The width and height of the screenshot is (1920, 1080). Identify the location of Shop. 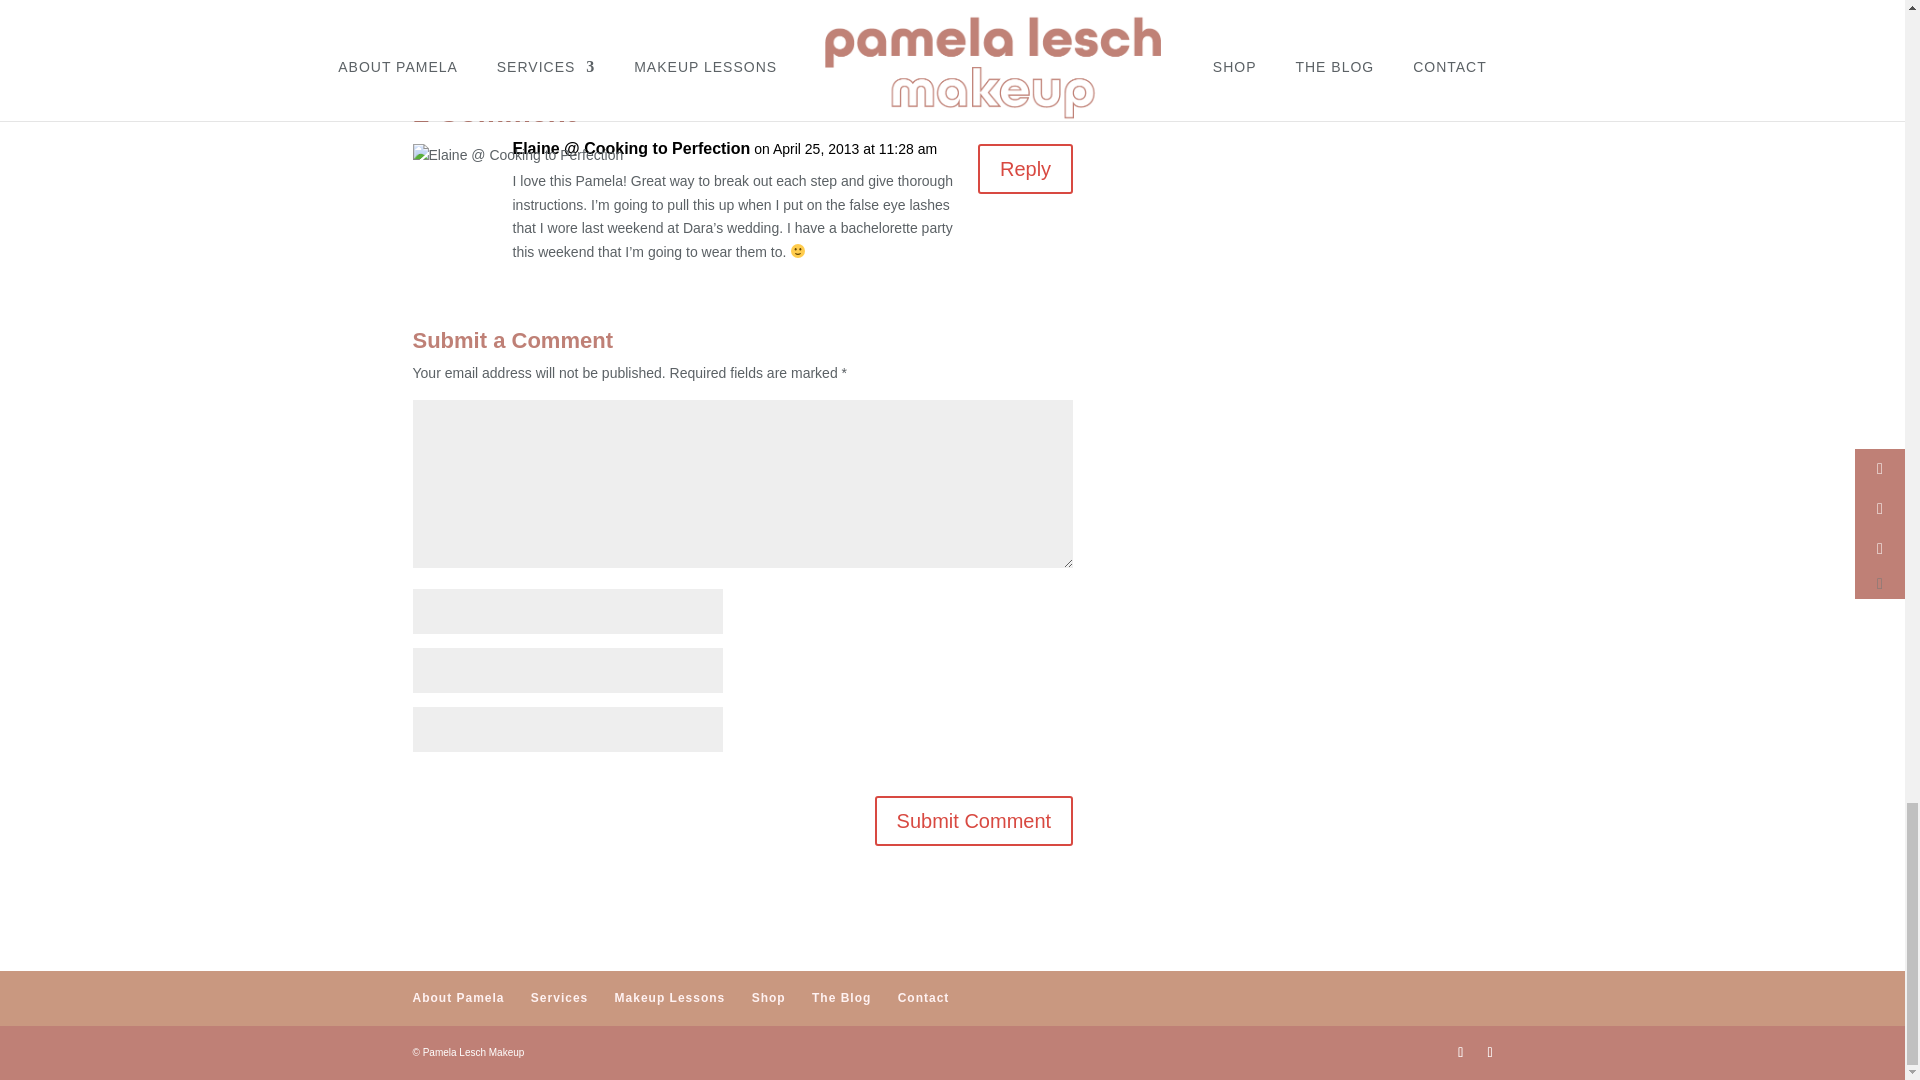
(768, 998).